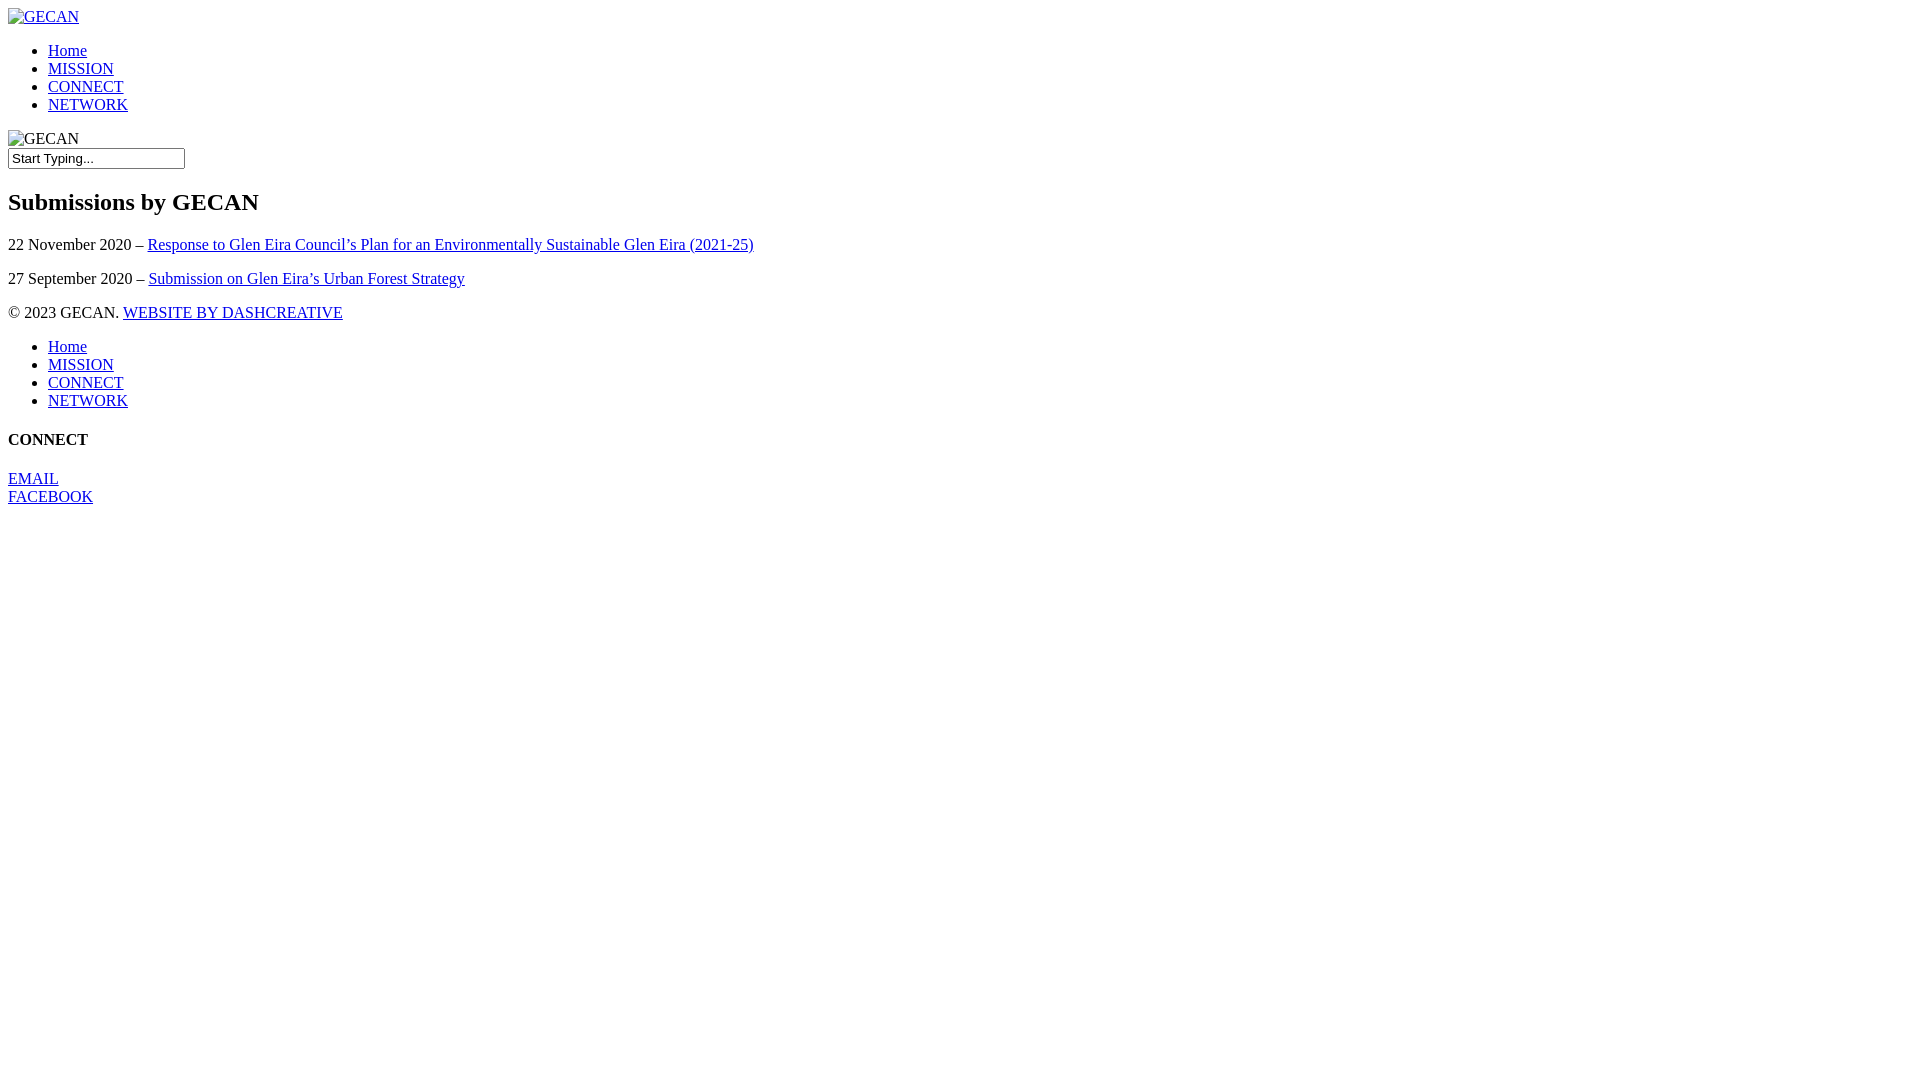  I want to click on CONNECT, so click(86, 86).